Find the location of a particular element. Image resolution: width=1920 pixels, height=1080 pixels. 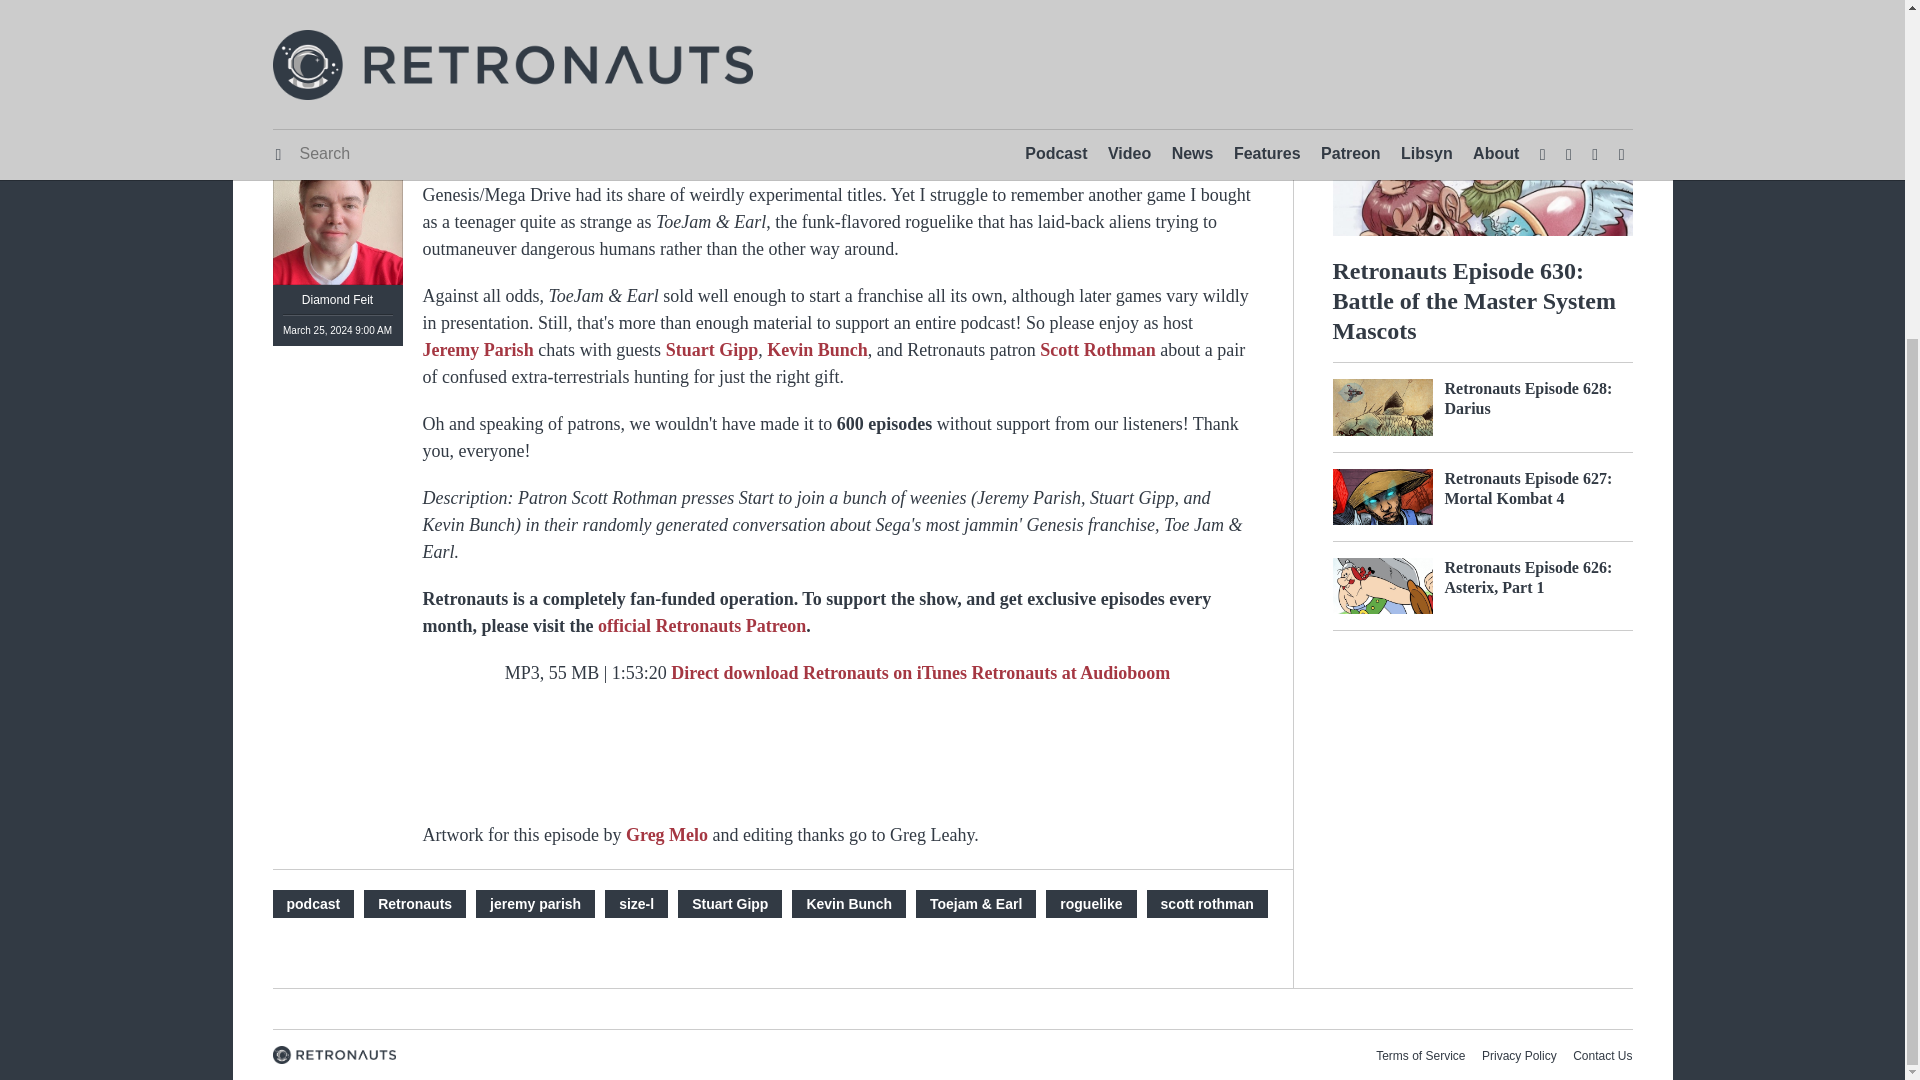

scott rothman is located at coordinates (1206, 904).